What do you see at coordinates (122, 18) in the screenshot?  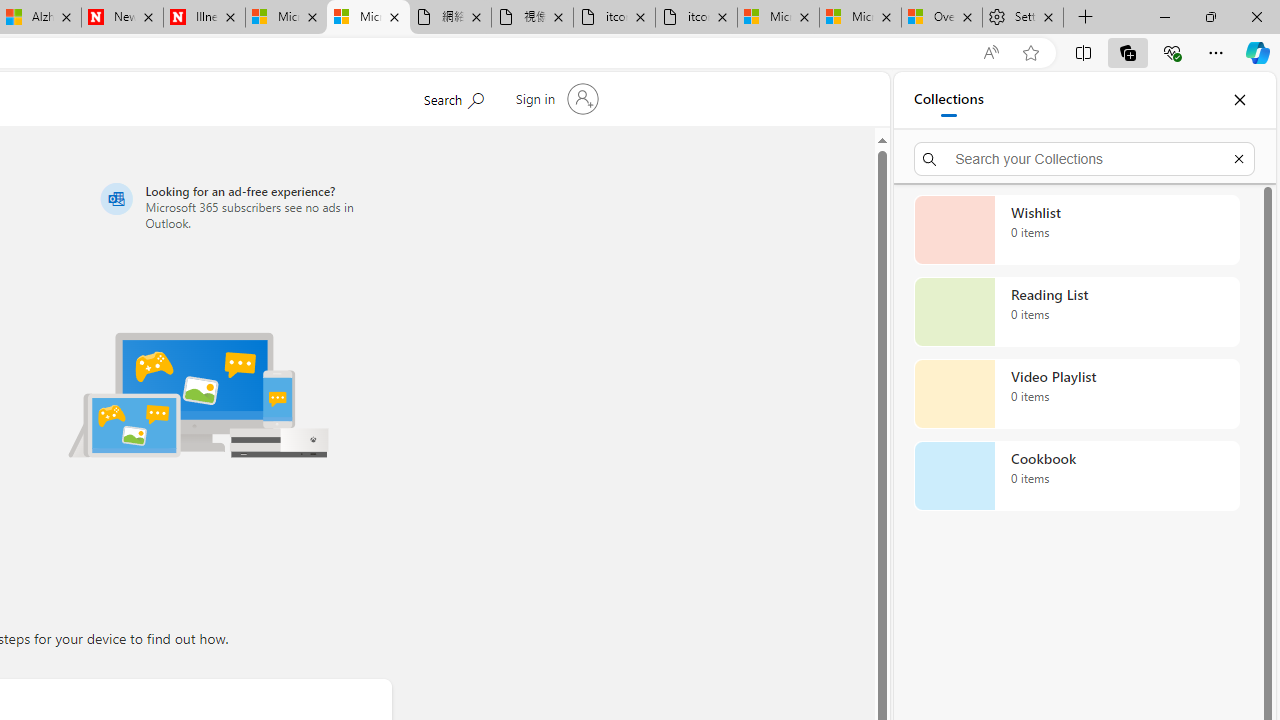 I see `Newsweek - News, Analysis, Politics, Business, Technology` at bounding box center [122, 18].